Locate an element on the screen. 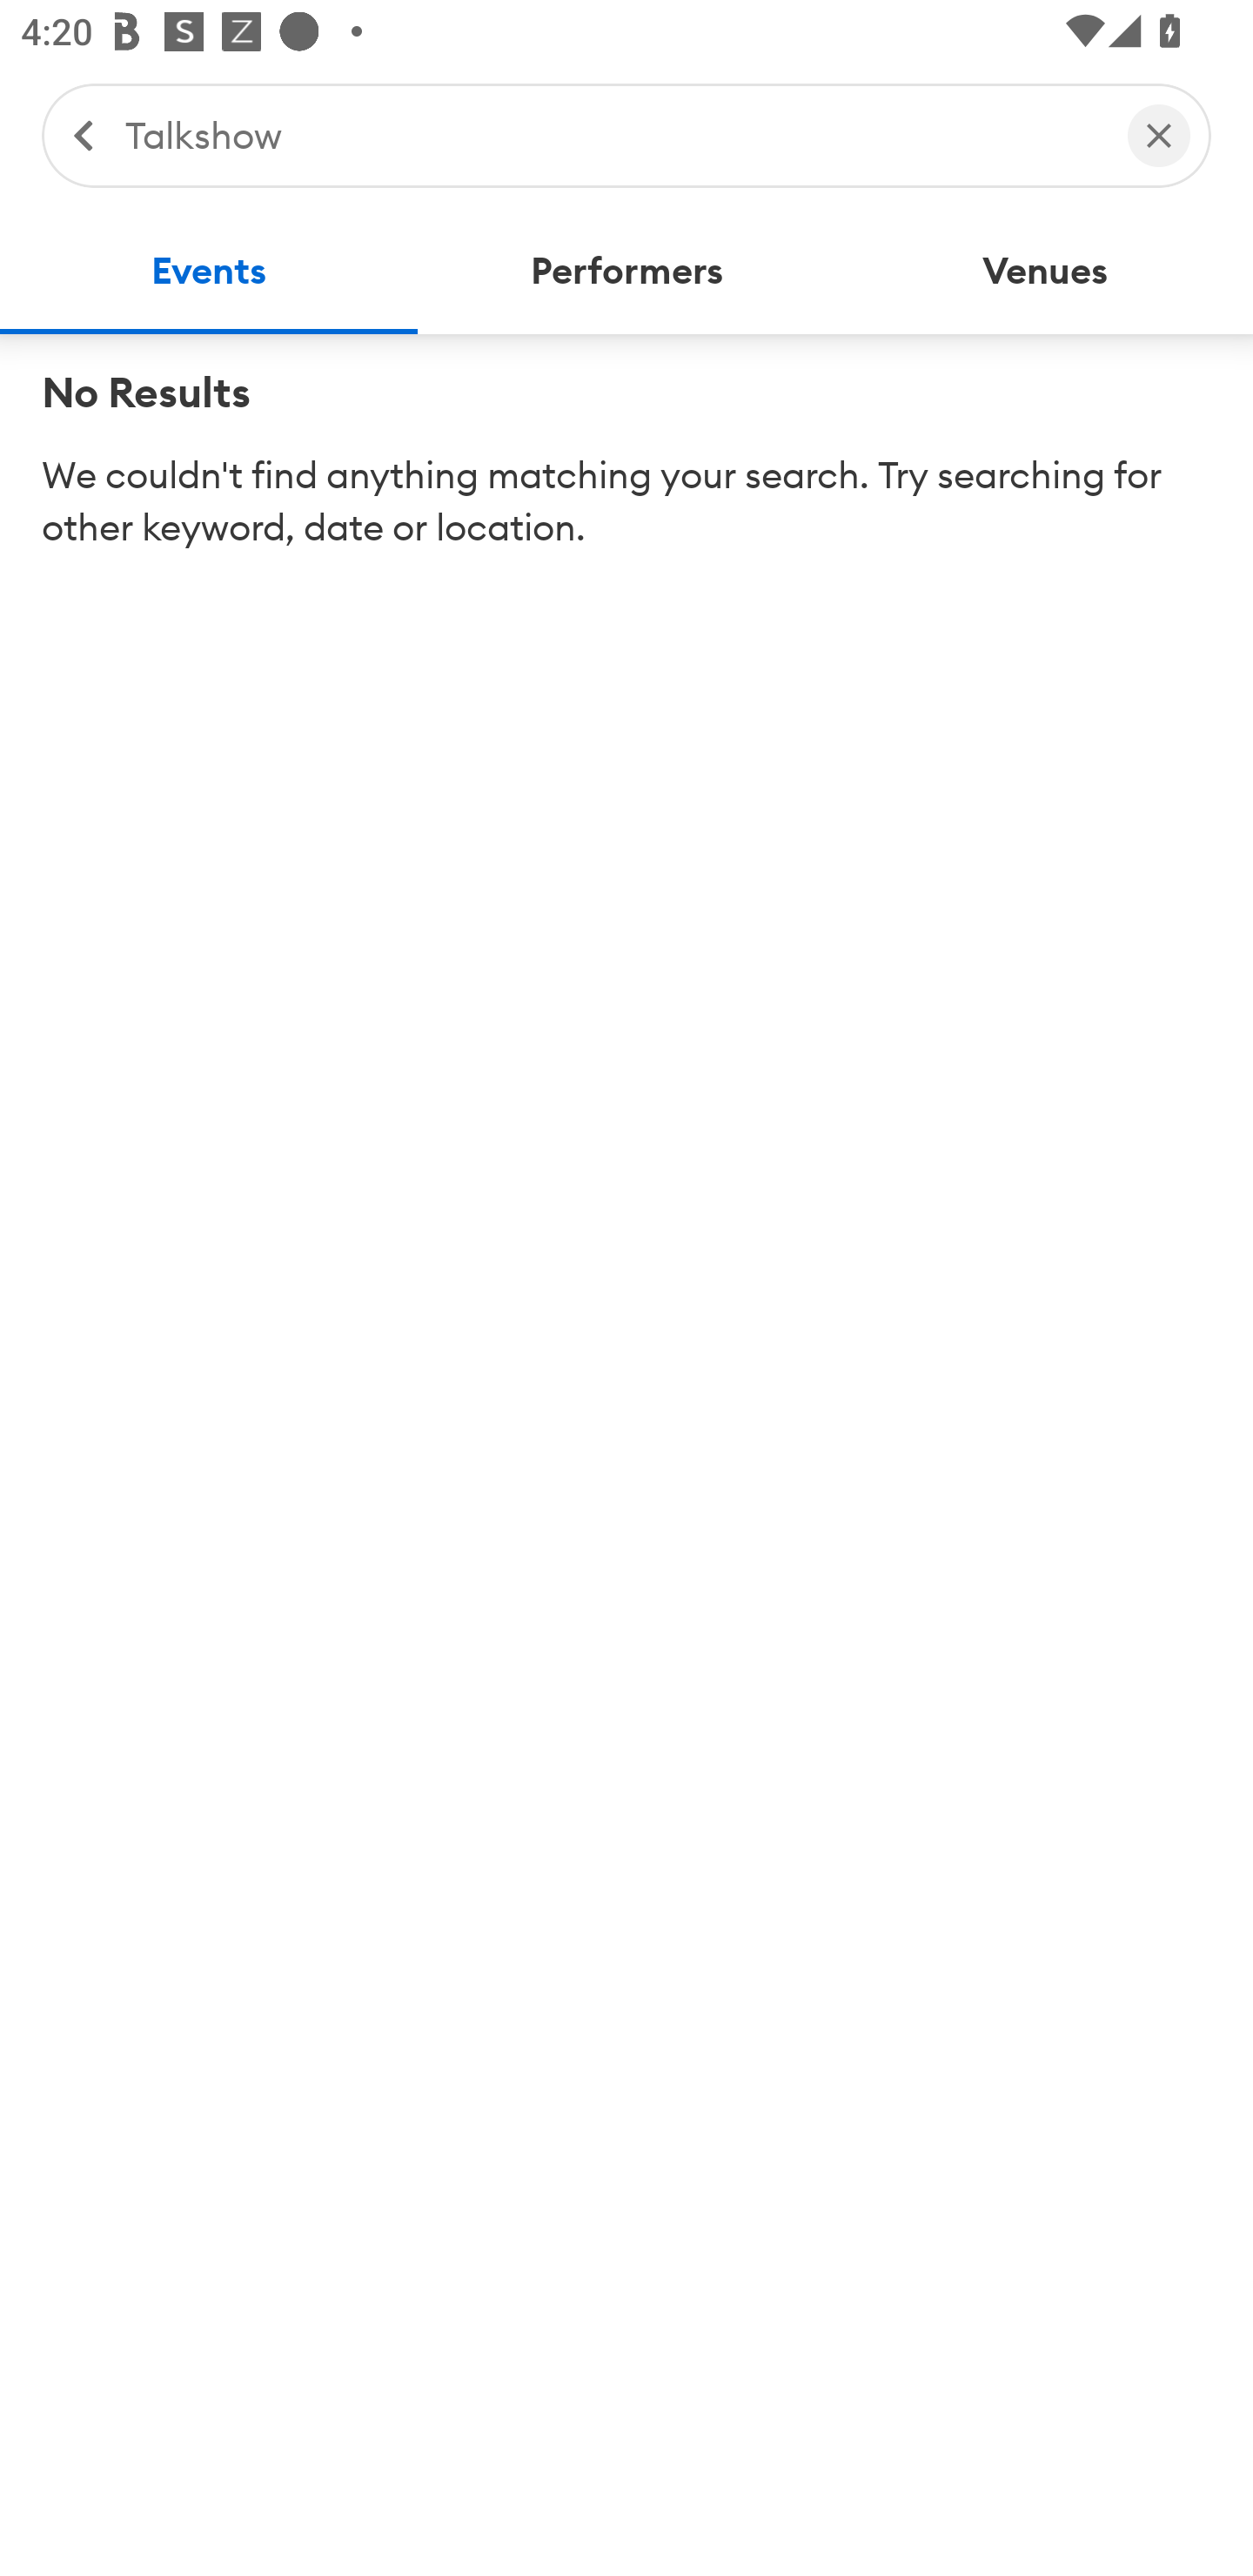  Clear Search is located at coordinates (1159, 134).